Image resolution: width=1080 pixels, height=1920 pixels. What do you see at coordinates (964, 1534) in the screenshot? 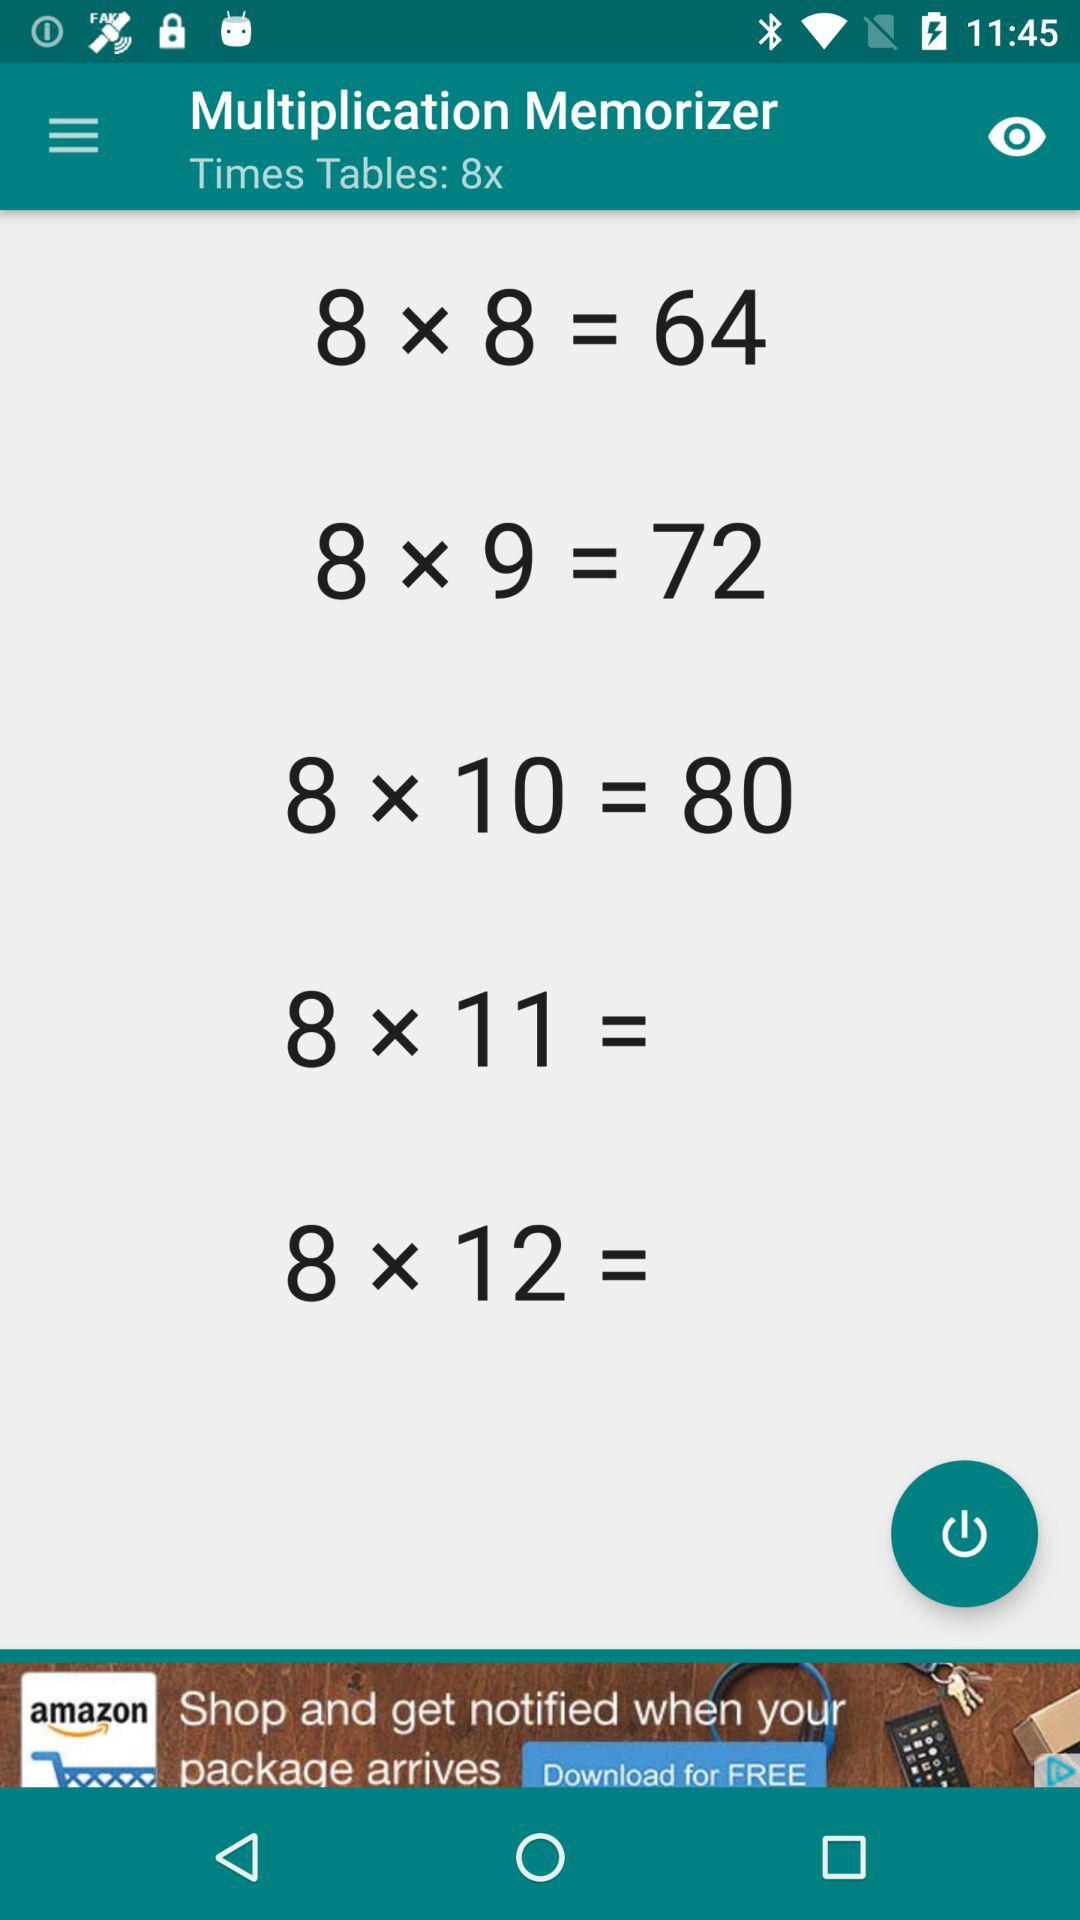
I see `turn off/on program` at bounding box center [964, 1534].